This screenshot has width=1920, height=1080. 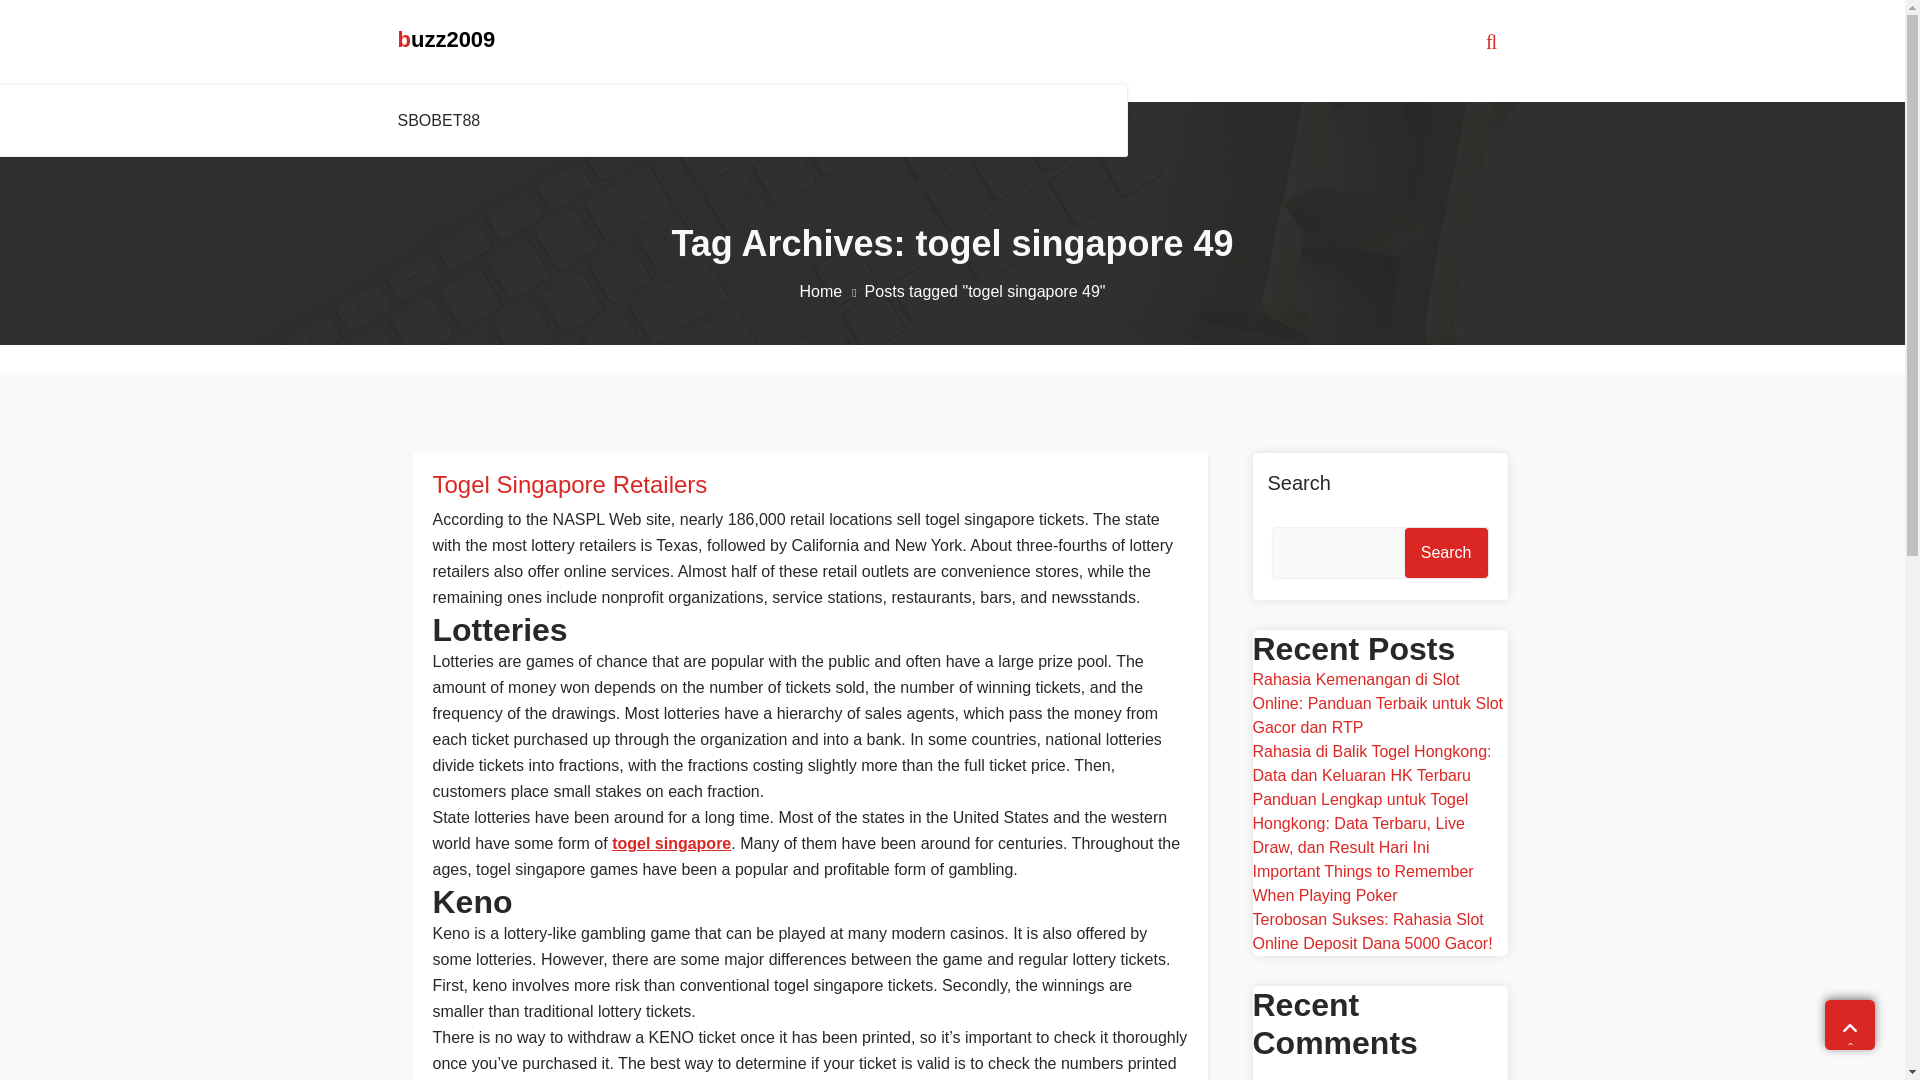 I want to click on Togel Singapore Retailers, so click(x=809, y=484).